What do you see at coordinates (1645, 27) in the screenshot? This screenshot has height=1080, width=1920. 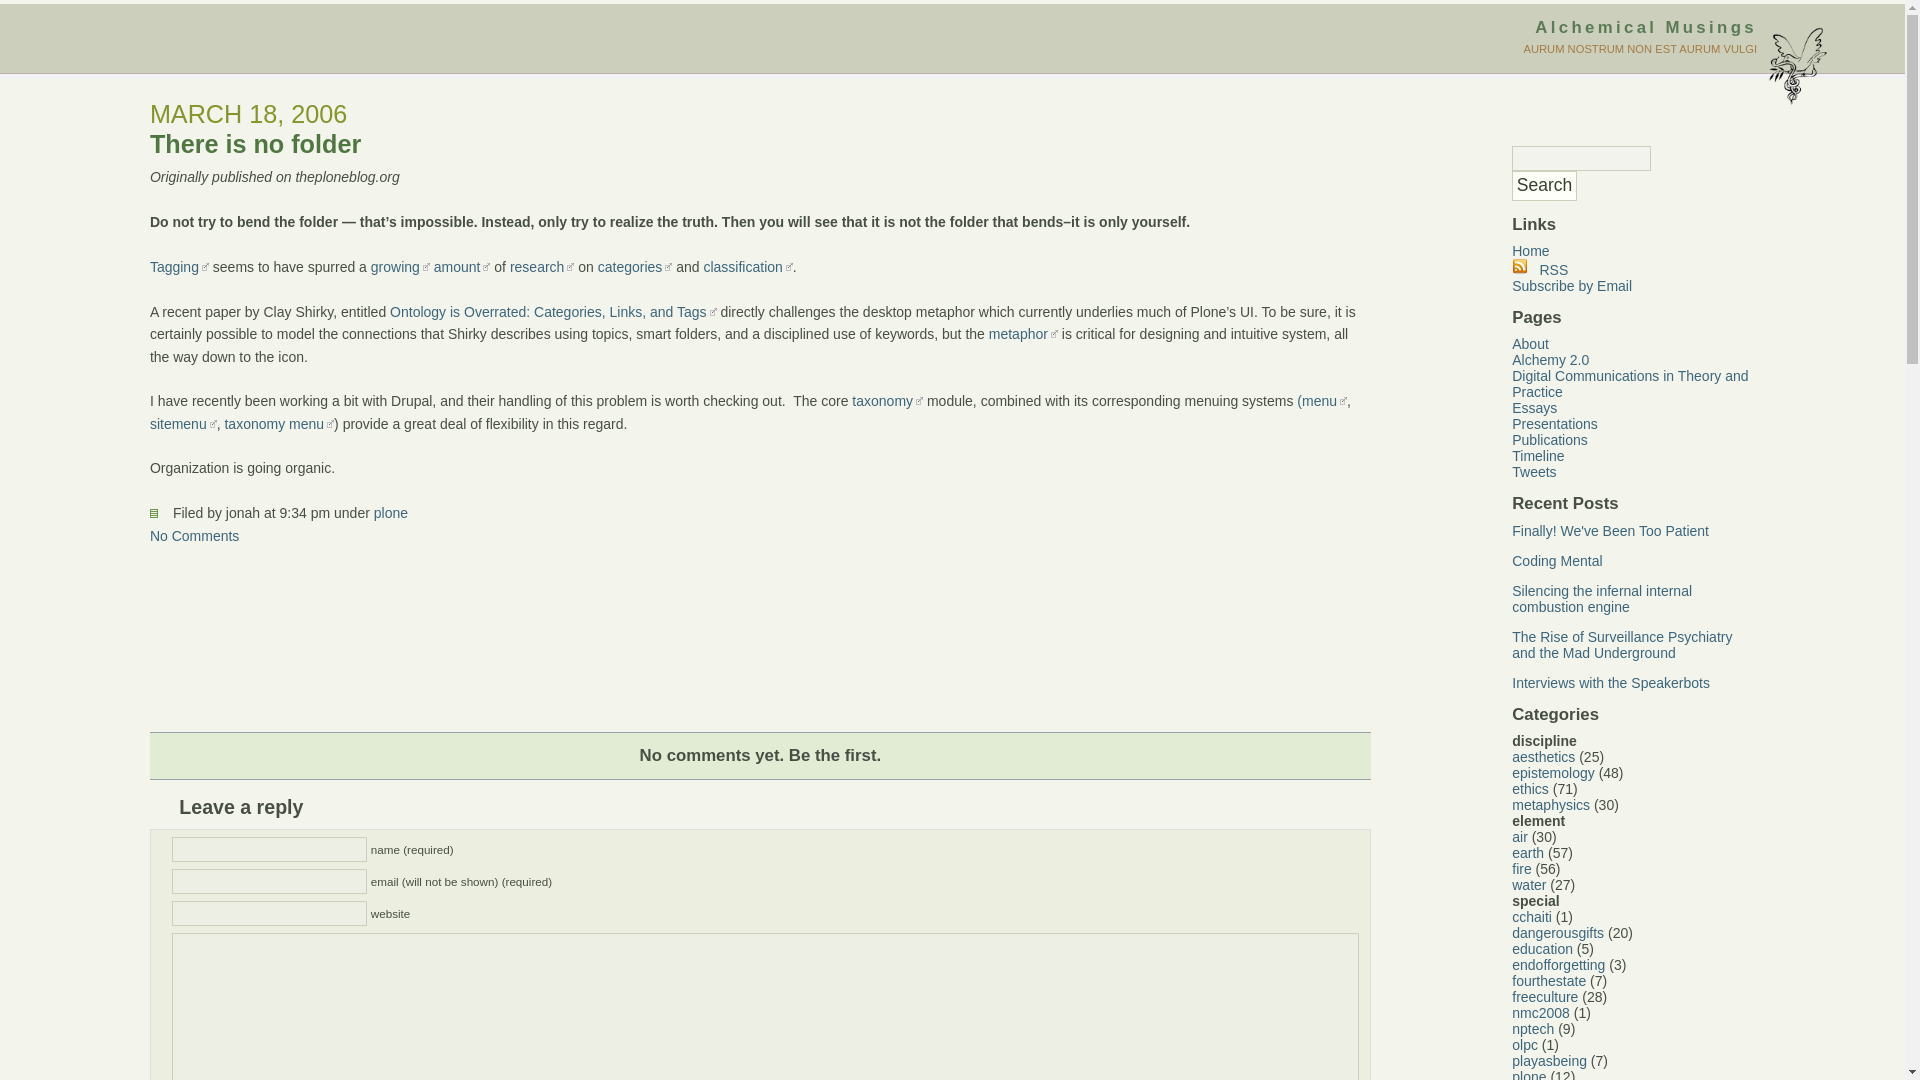 I see `Alchemical Musings` at bounding box center [1645, 27].